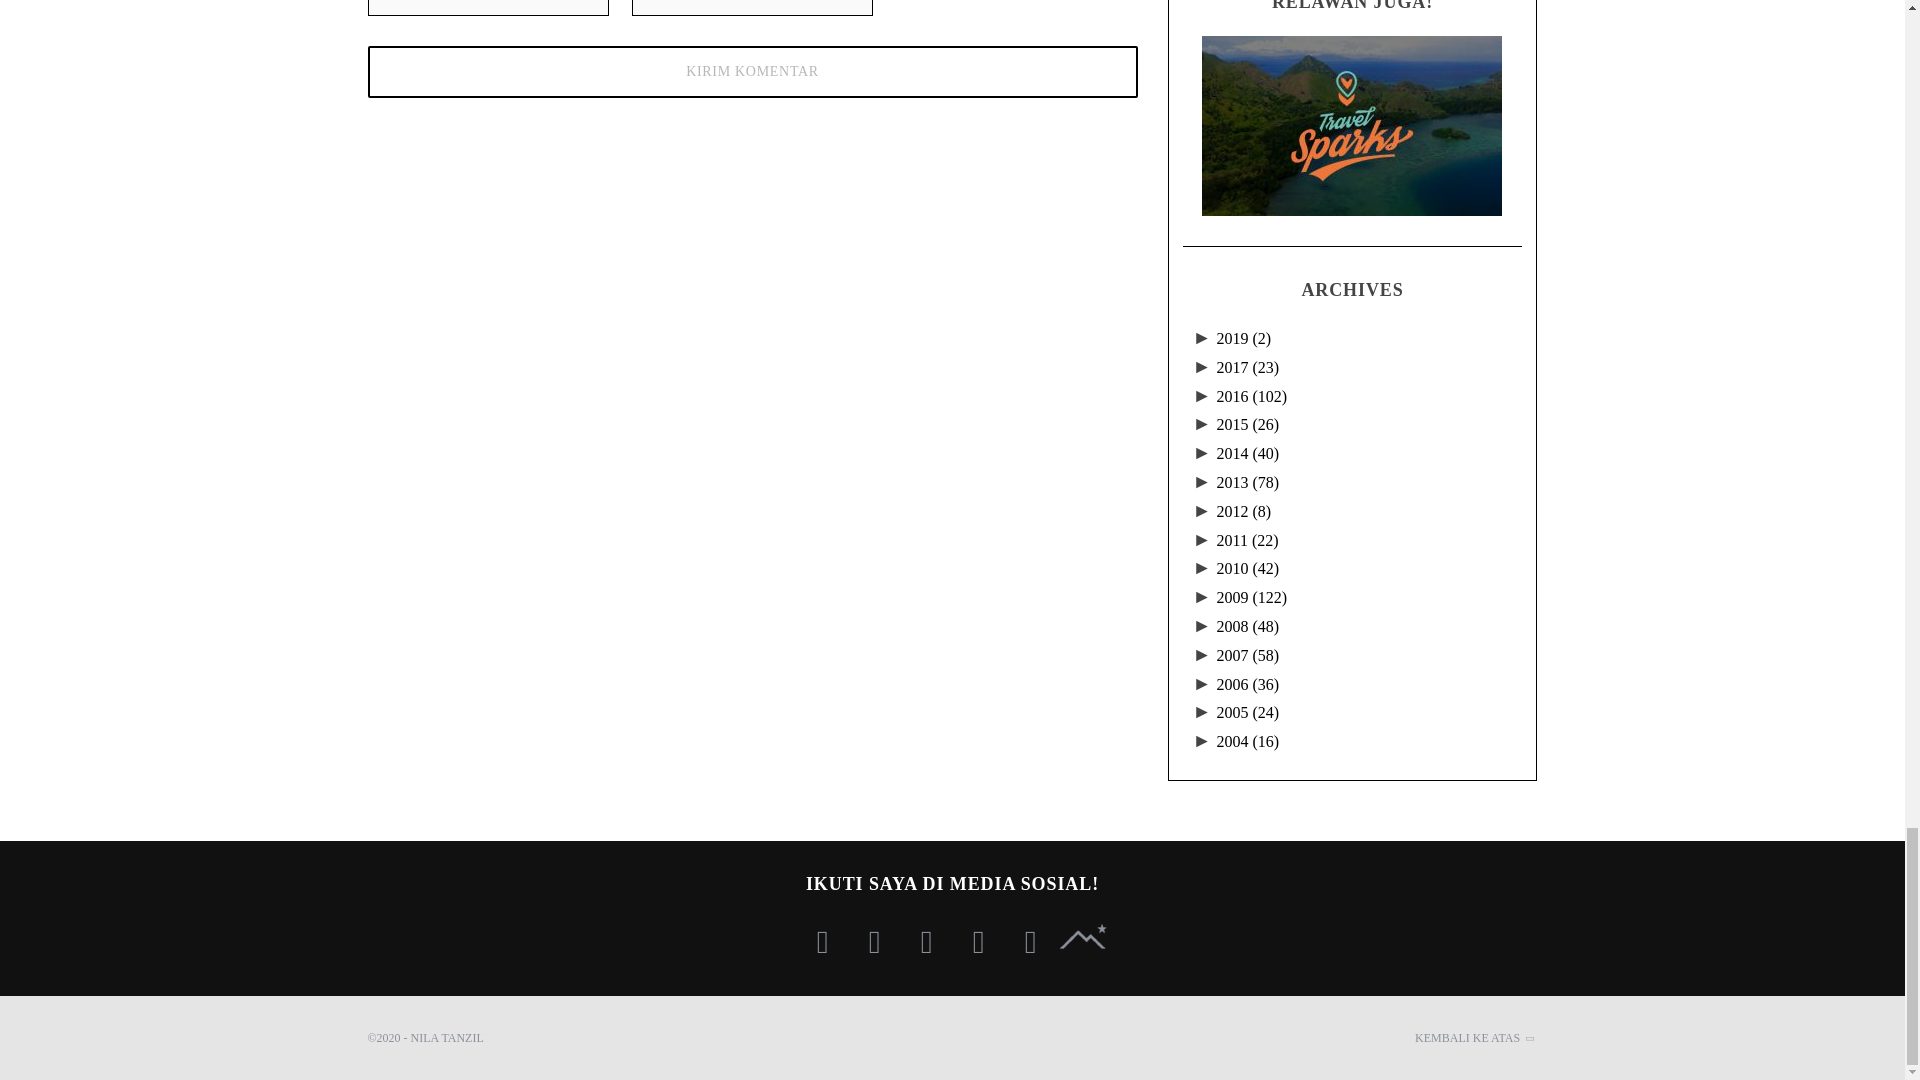  What do you see at coordinates (1204, 366) in the screenshot?
I see `click to expand` at bounding box center [1204, 366].